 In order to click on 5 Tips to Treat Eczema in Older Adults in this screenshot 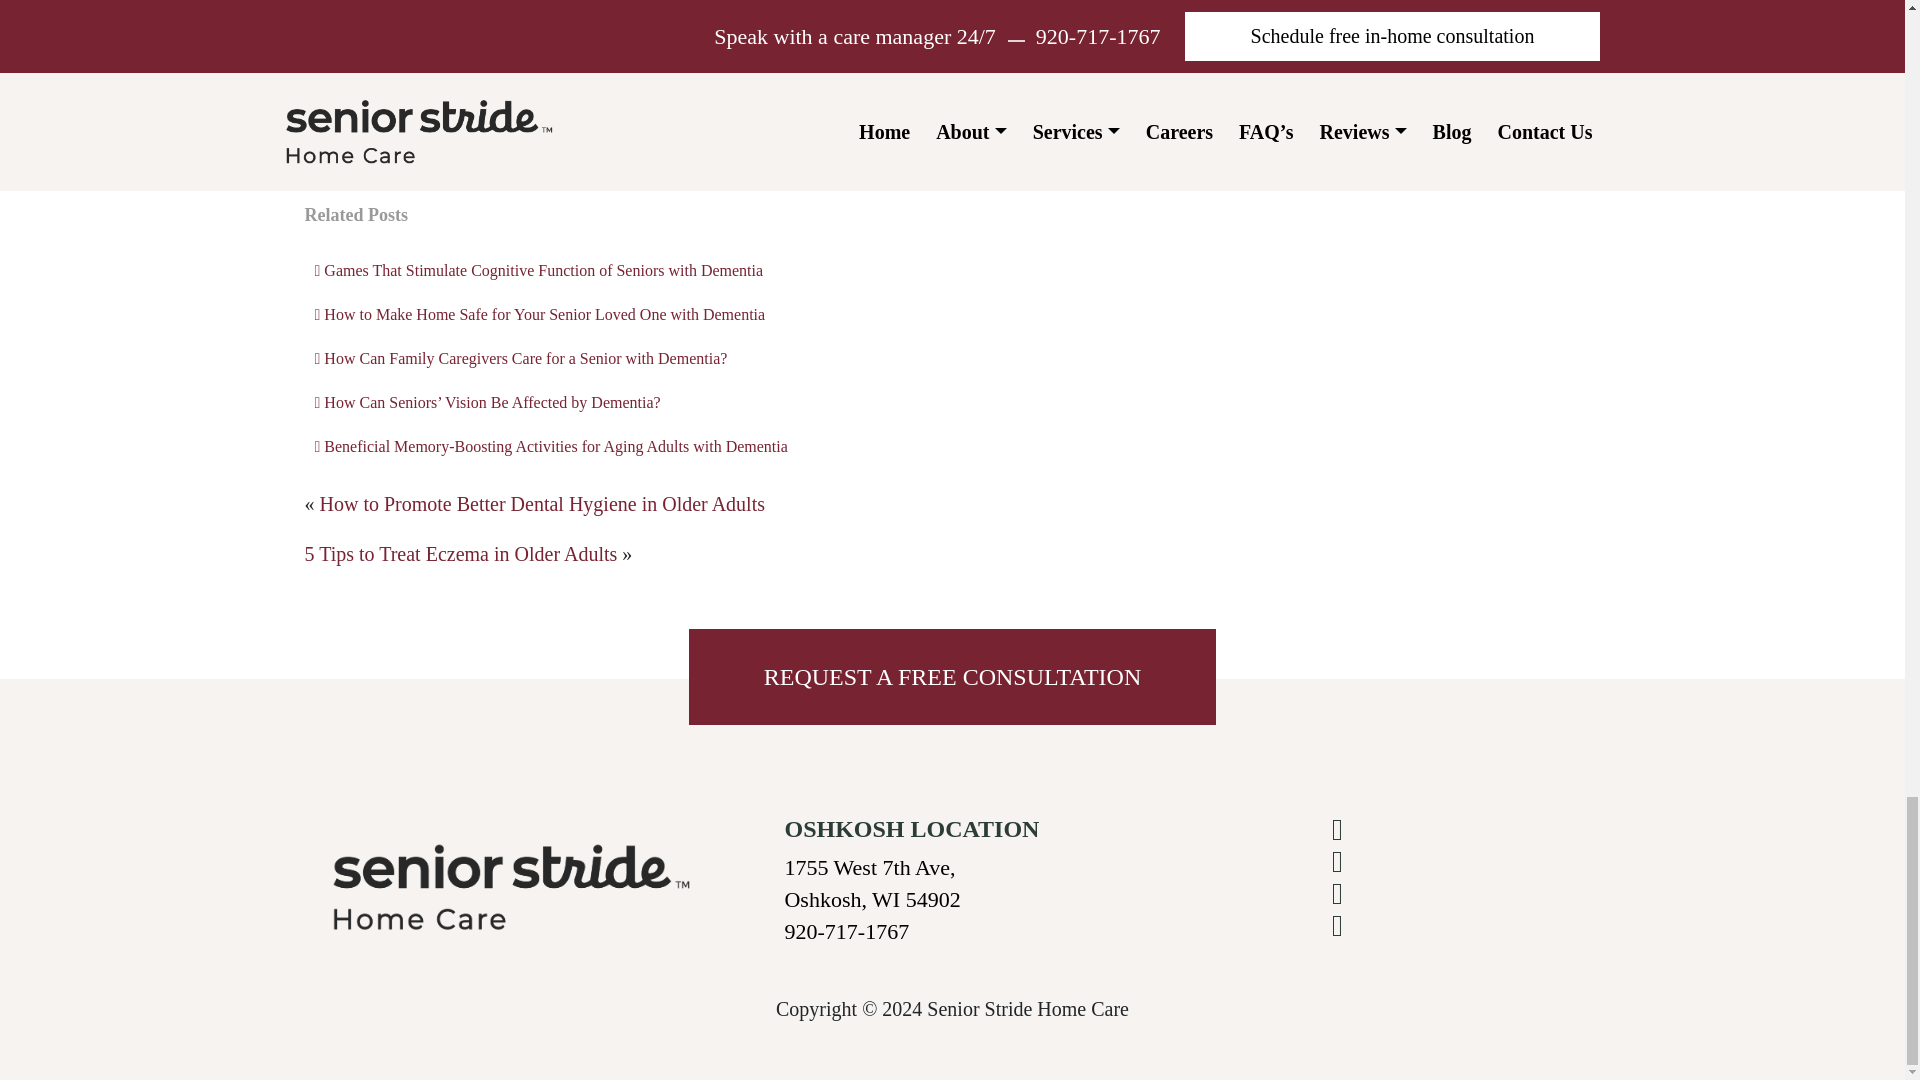, I will do `click(460, 554)`.